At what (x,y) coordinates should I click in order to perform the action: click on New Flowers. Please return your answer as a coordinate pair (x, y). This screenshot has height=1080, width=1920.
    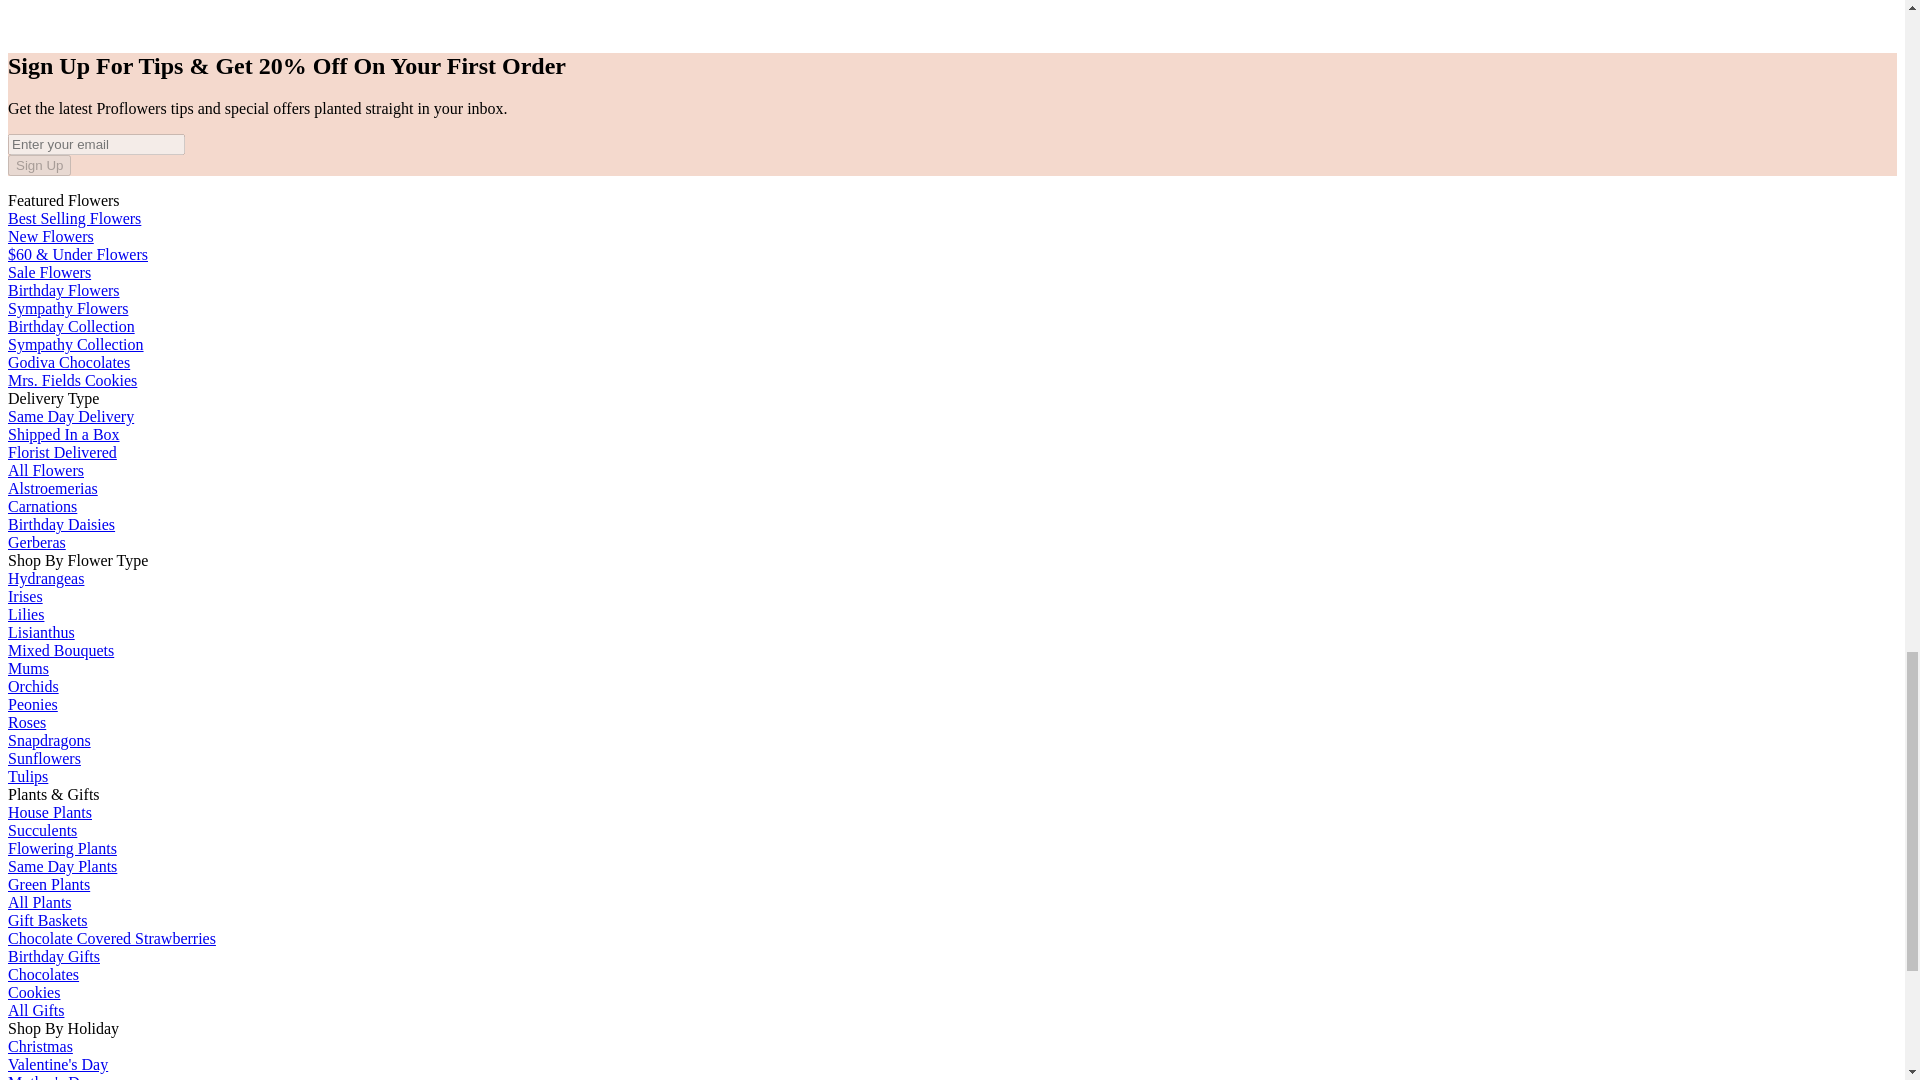
    Looking at the image, I should click on (50, 236).